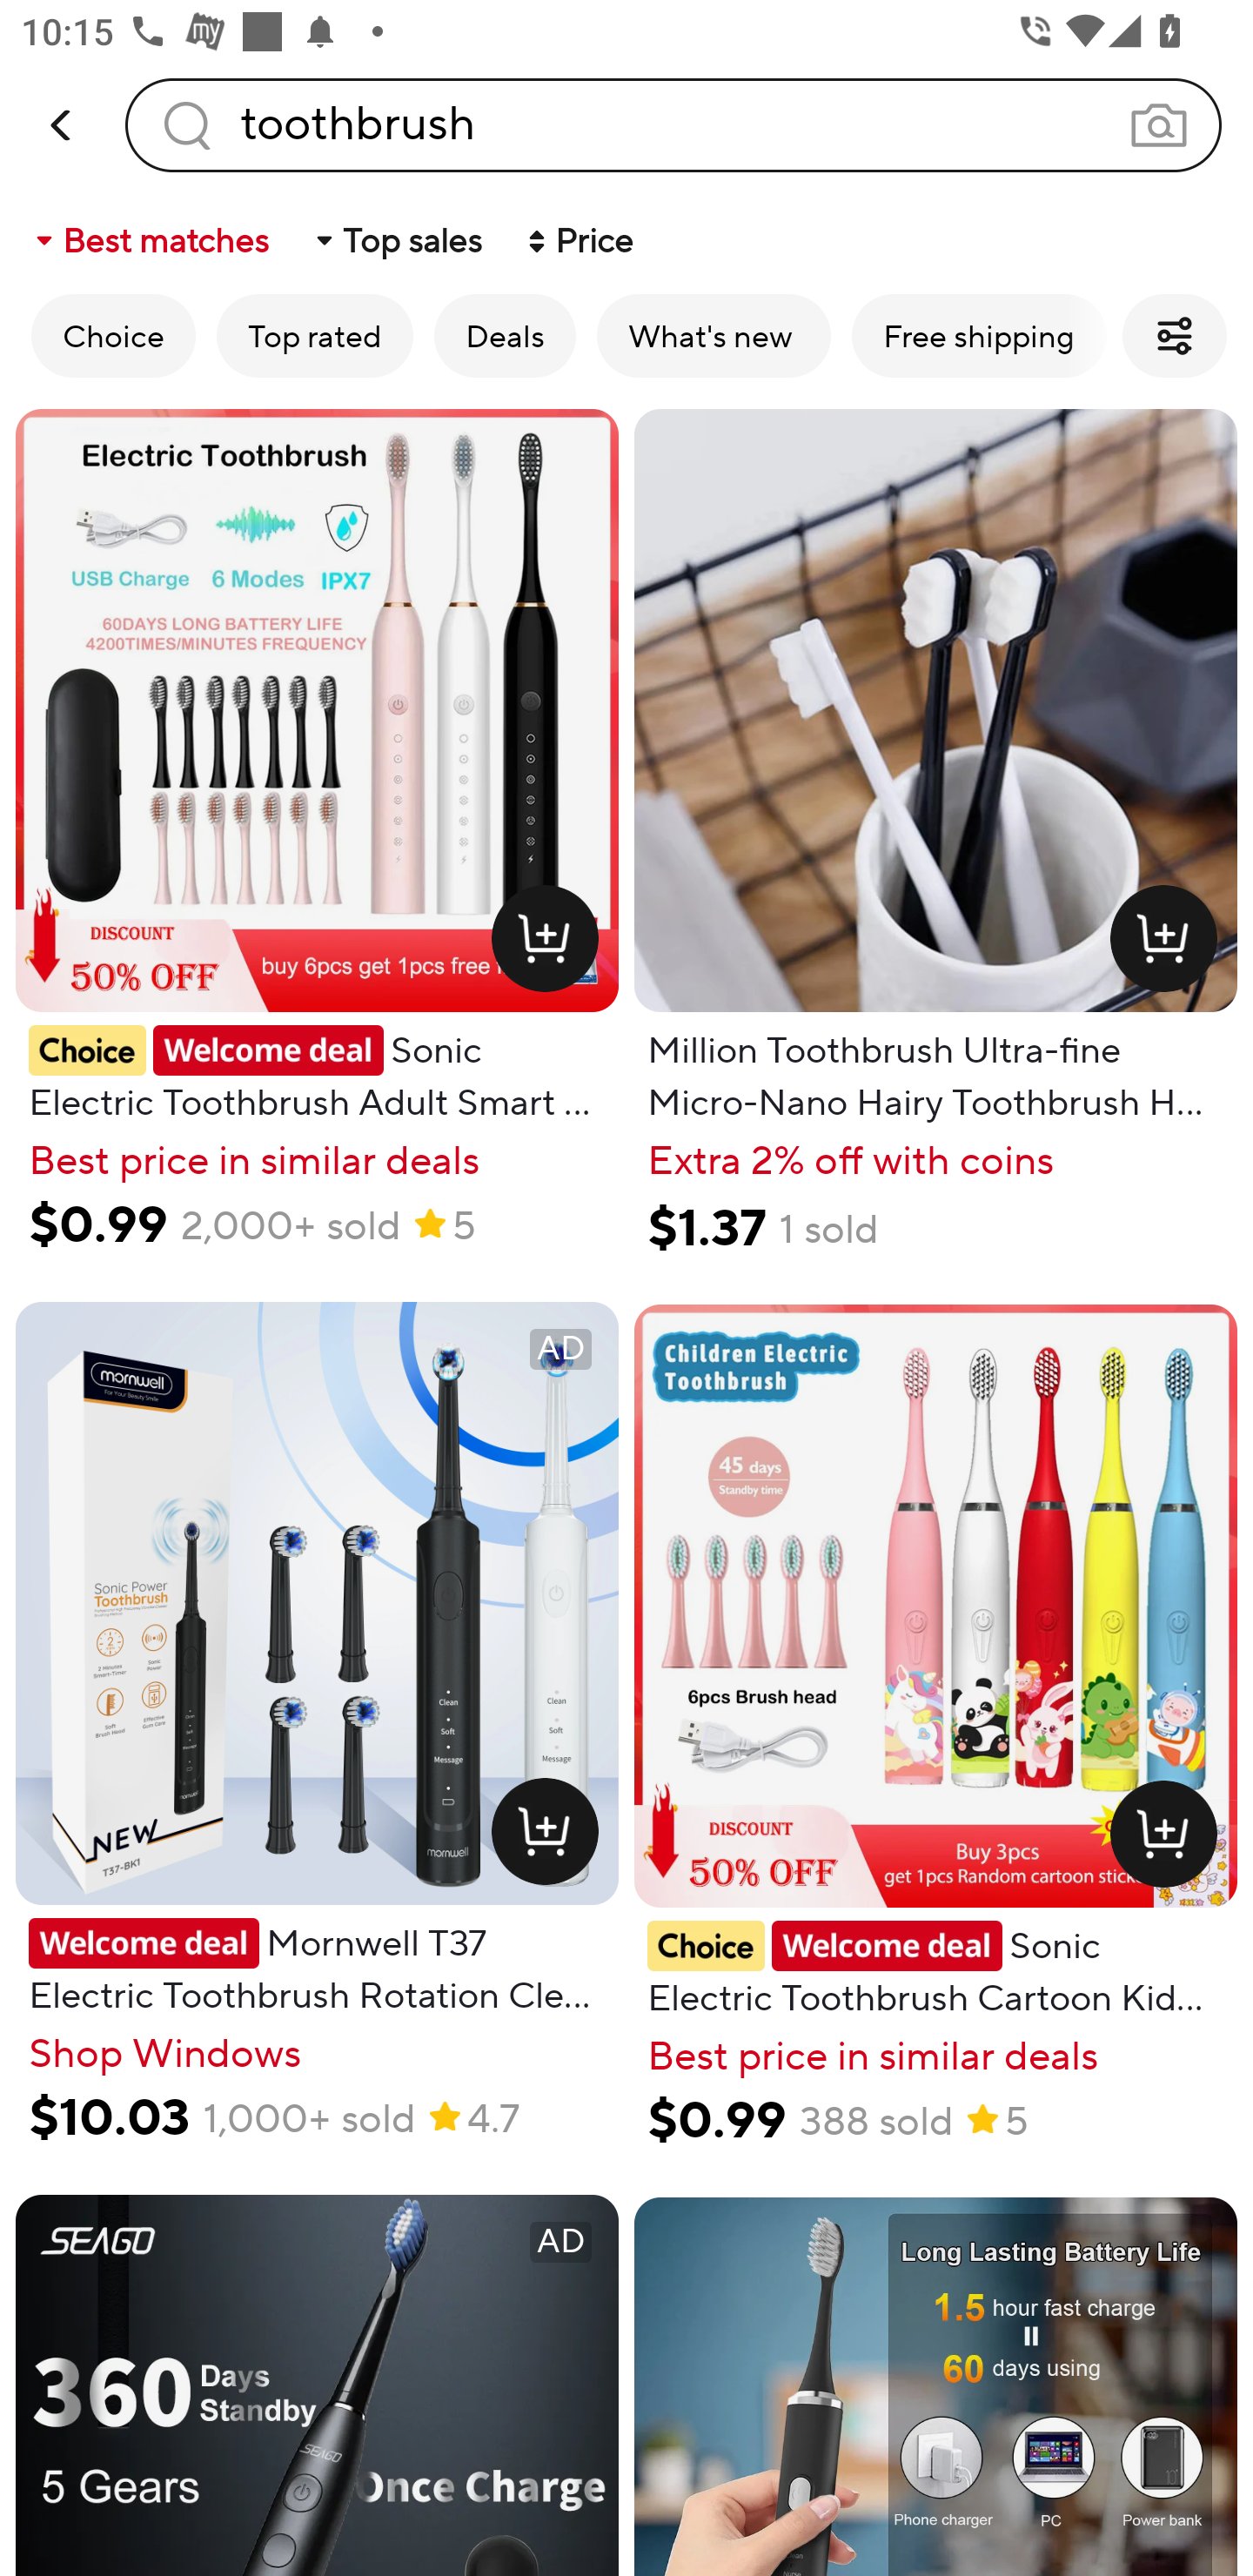  I want to click on Price, so click(578, 240).